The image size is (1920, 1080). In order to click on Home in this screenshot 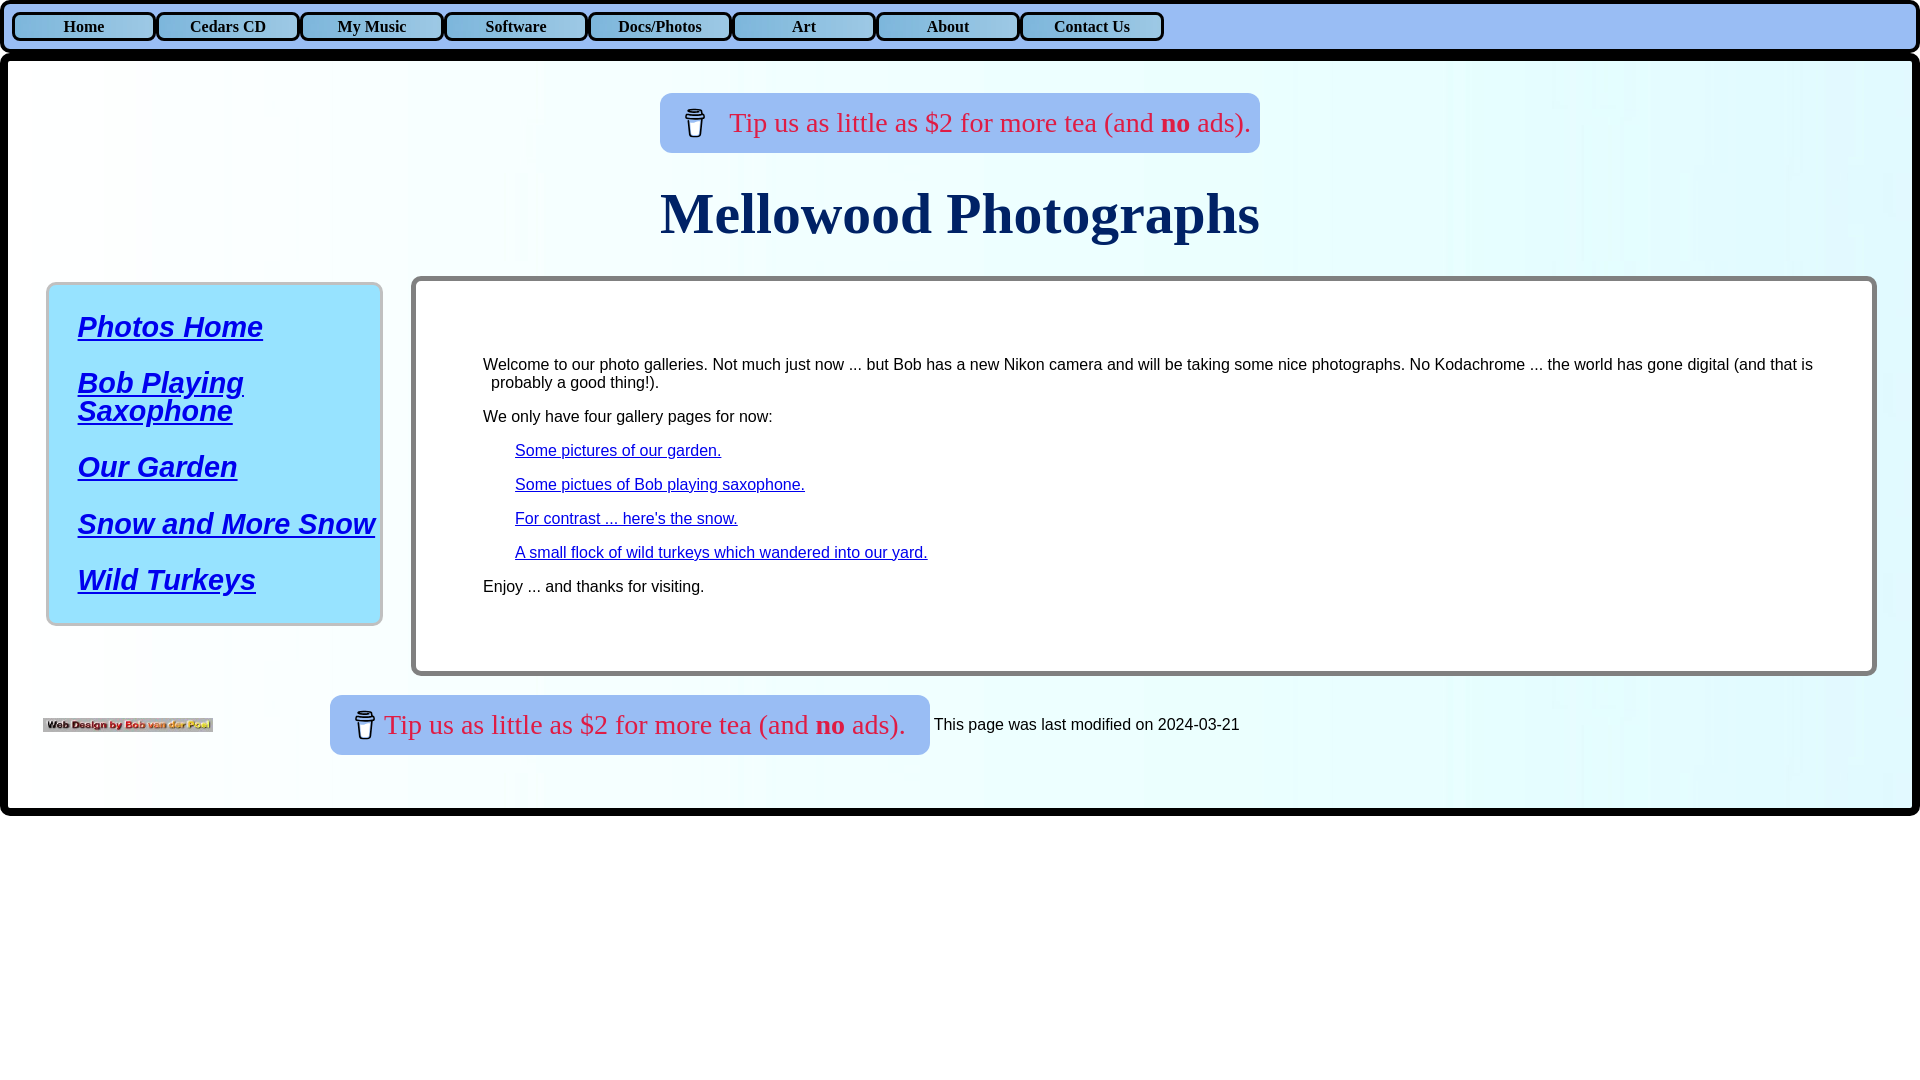, I will do `click(83, 26)`.